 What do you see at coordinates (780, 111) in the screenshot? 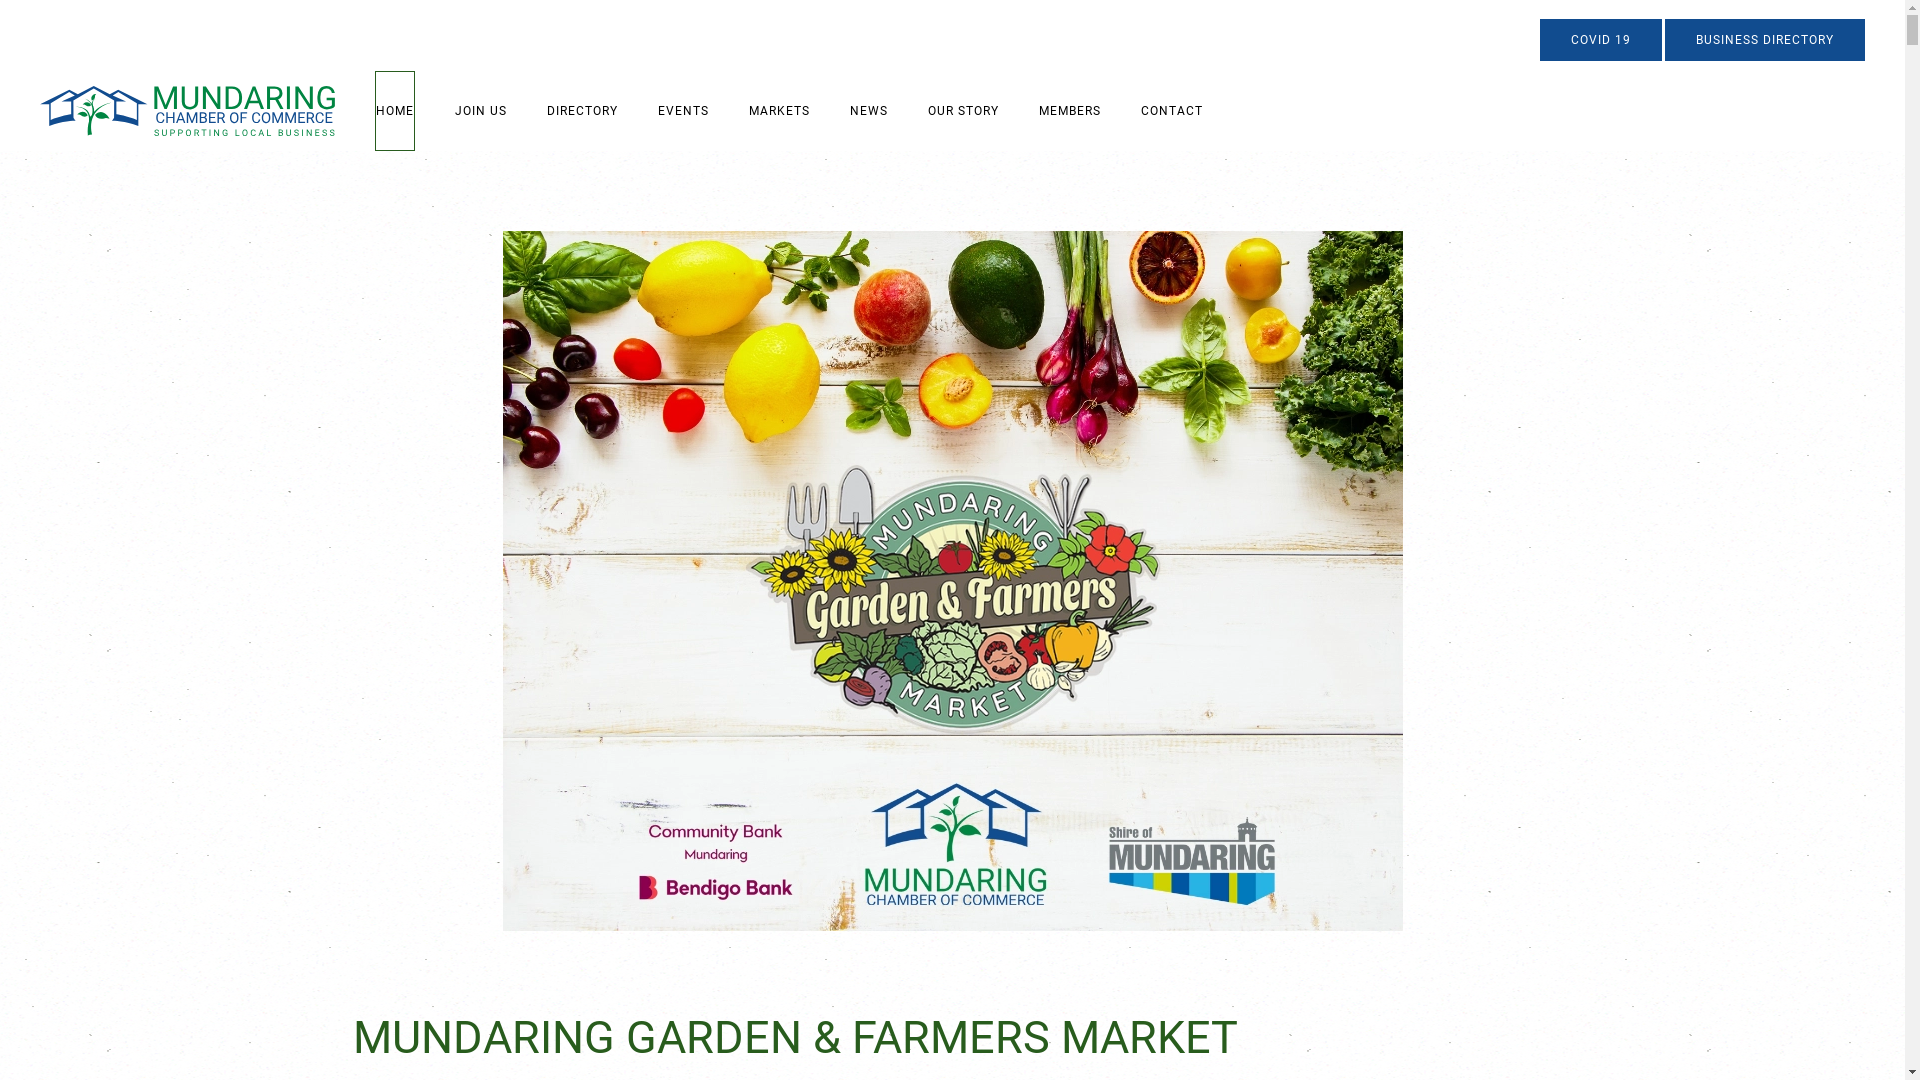
I see `MARKETS` at bounding box center [780, 111].